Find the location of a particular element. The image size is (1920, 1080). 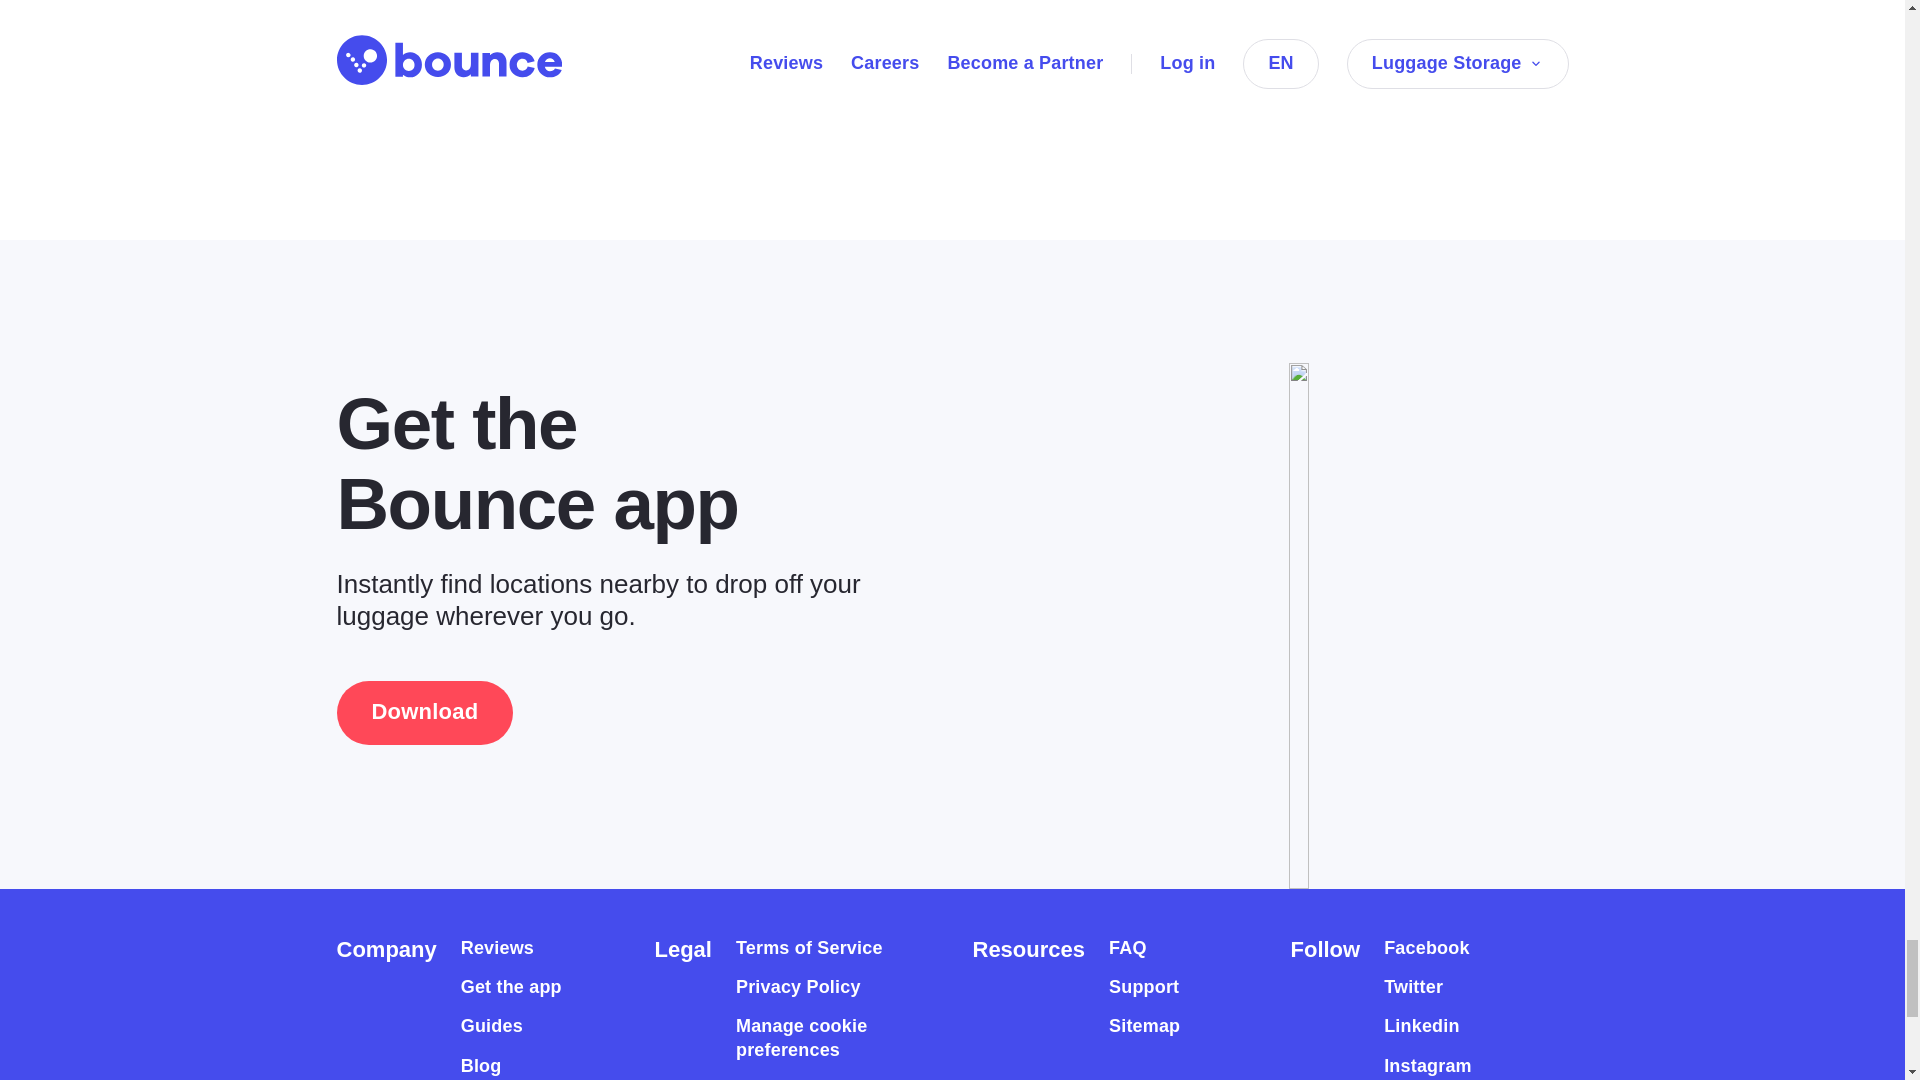

Barcelona is located at coordinates (942, 70).